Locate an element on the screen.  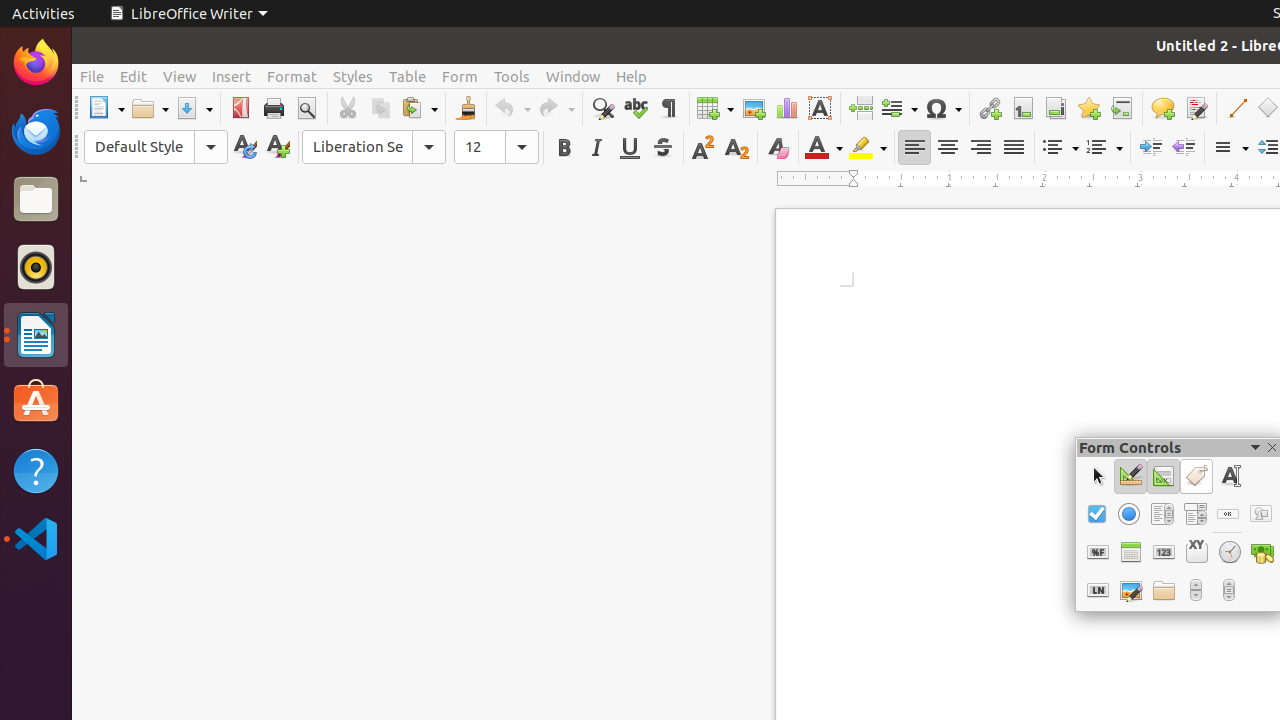
Help is located at coordinates (36, 470).